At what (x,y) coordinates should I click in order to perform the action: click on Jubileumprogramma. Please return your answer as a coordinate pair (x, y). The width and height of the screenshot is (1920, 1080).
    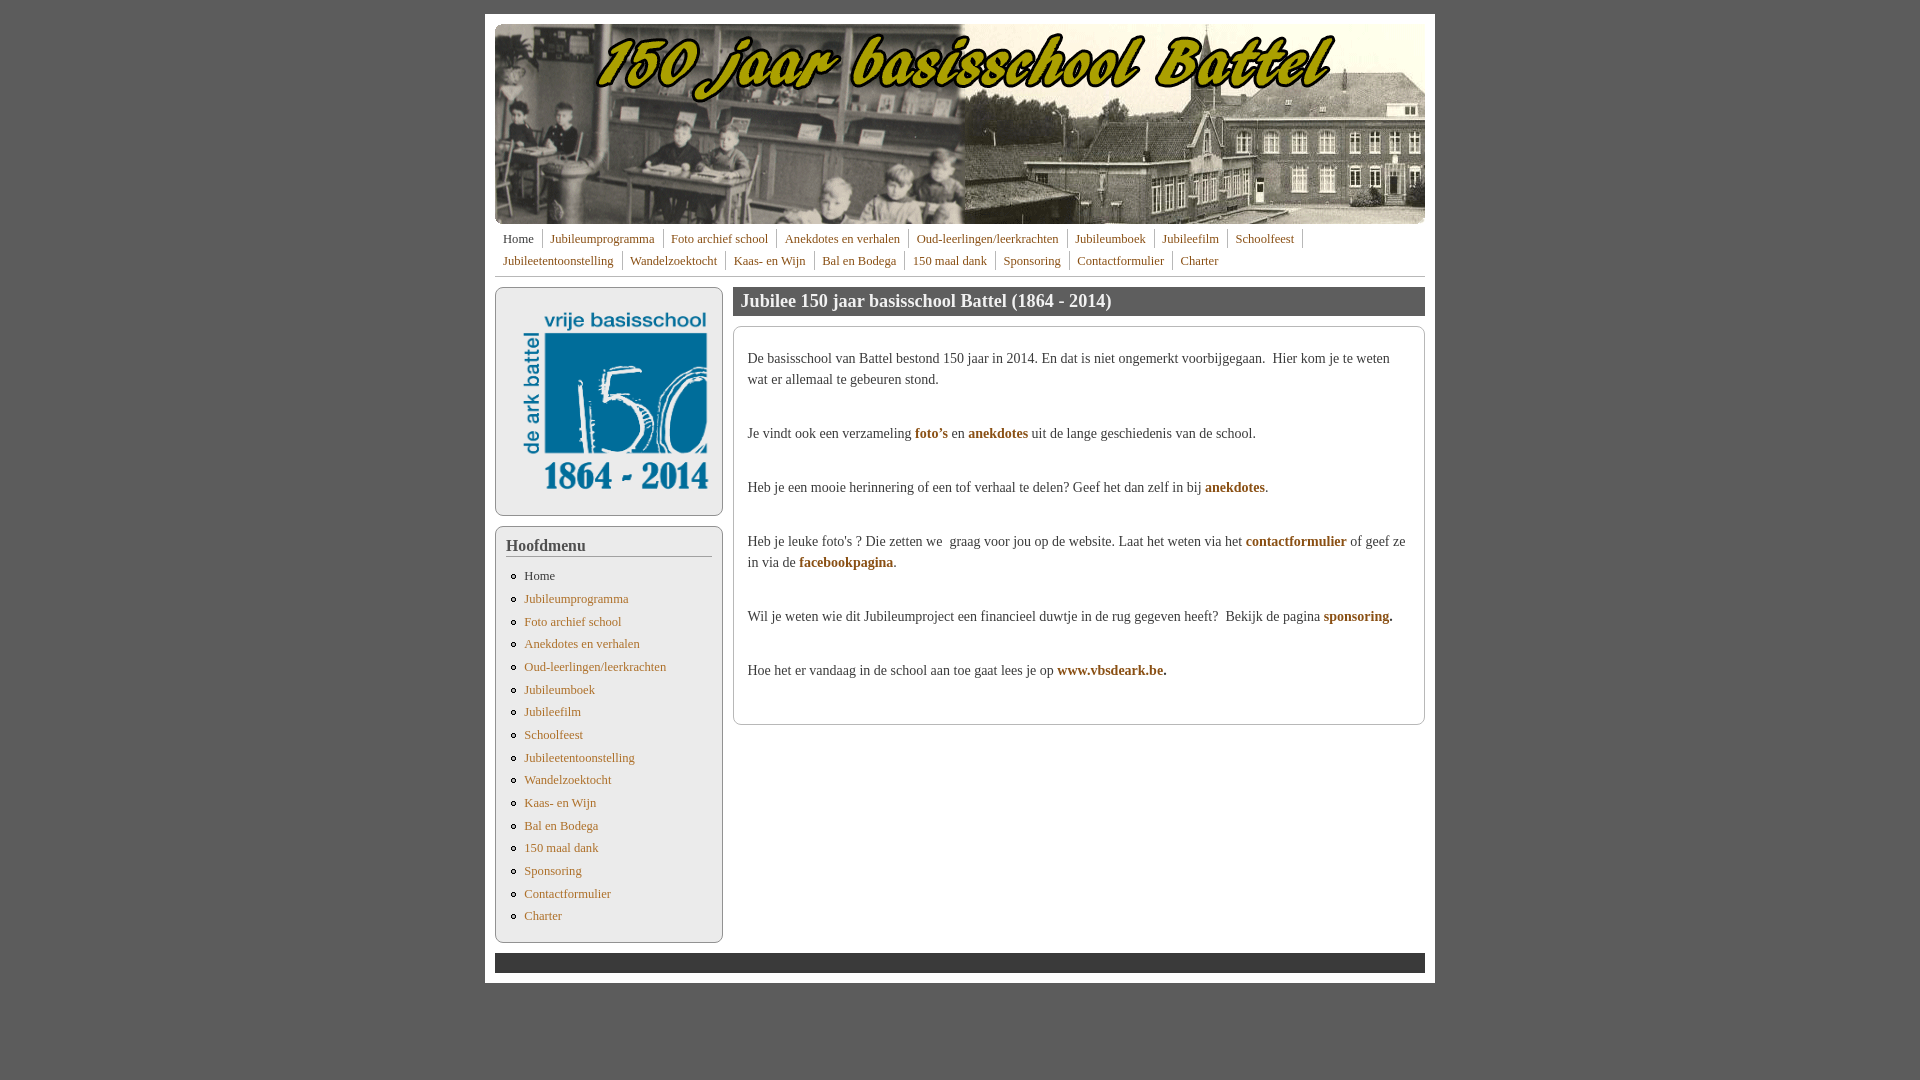
    Looking at the image, I should click on (602, 239).